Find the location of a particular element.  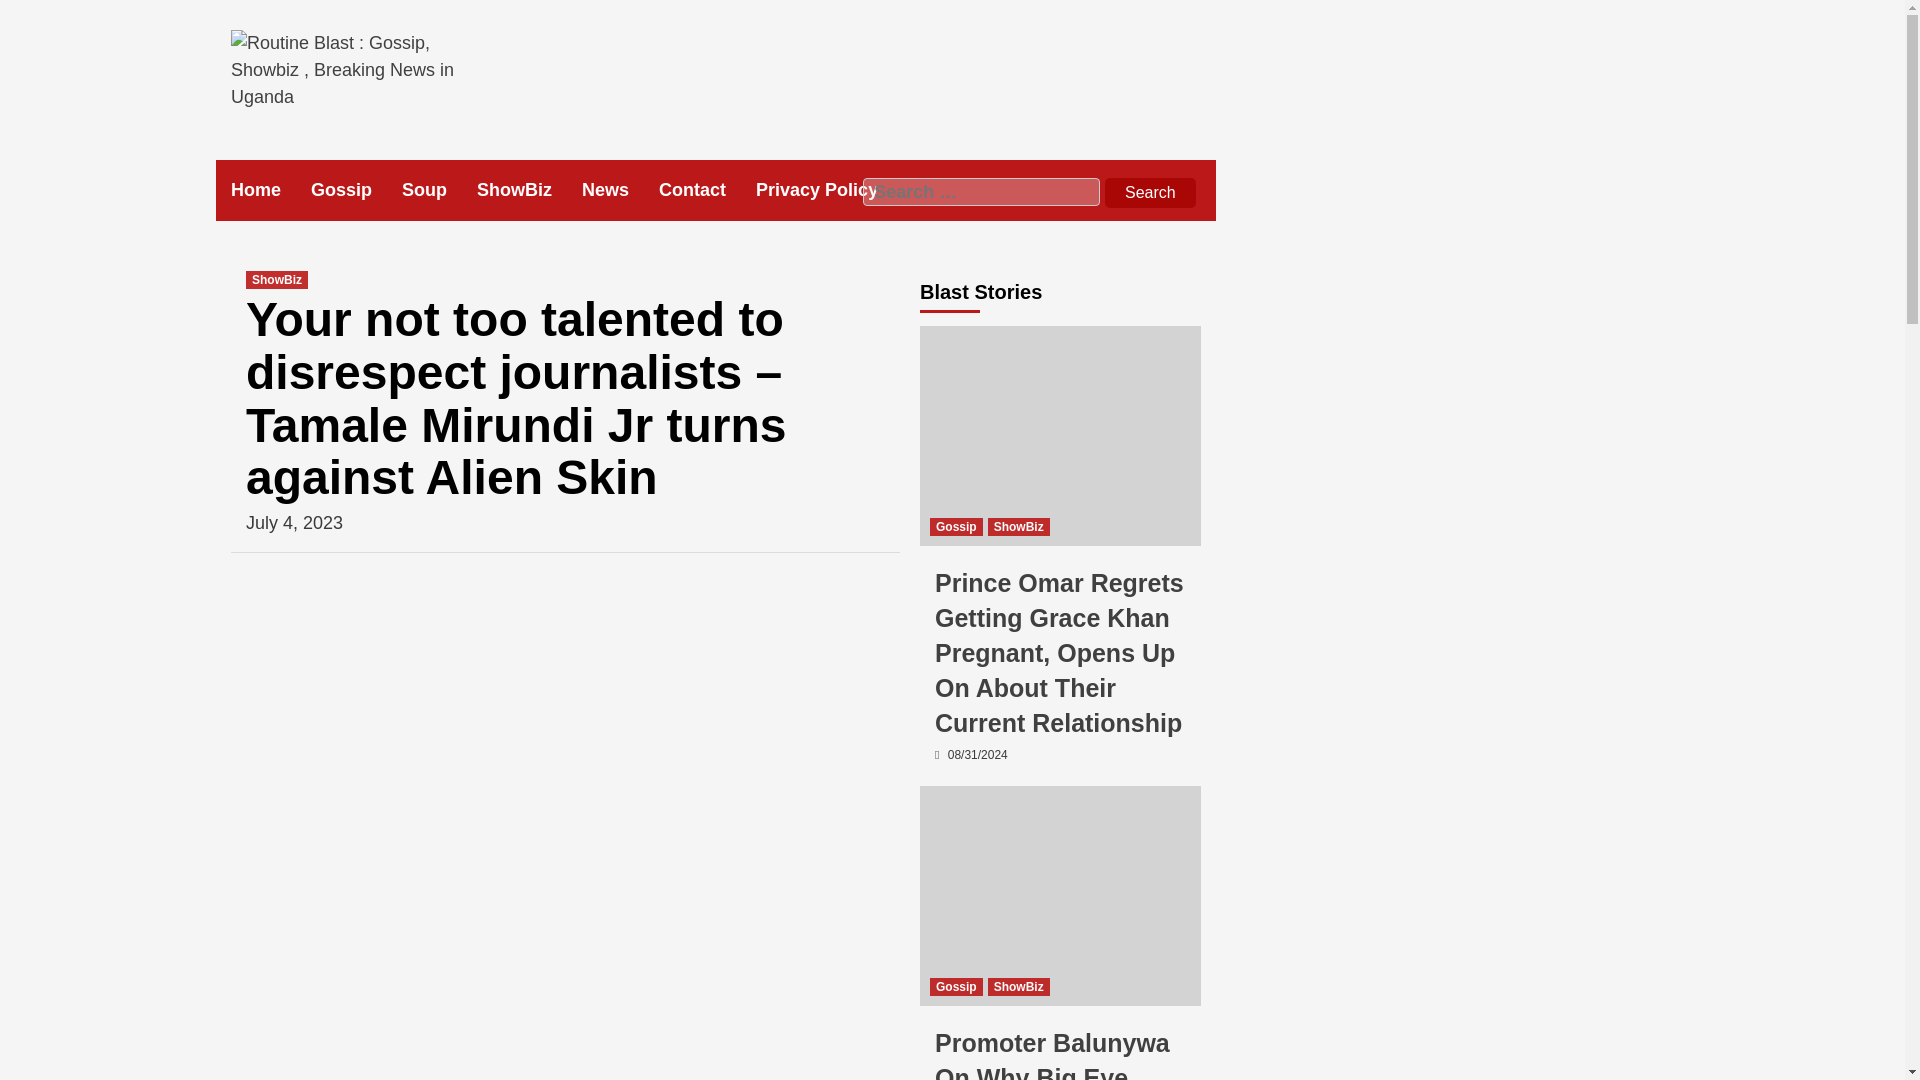

Search is located at coordinates (1150, 193).